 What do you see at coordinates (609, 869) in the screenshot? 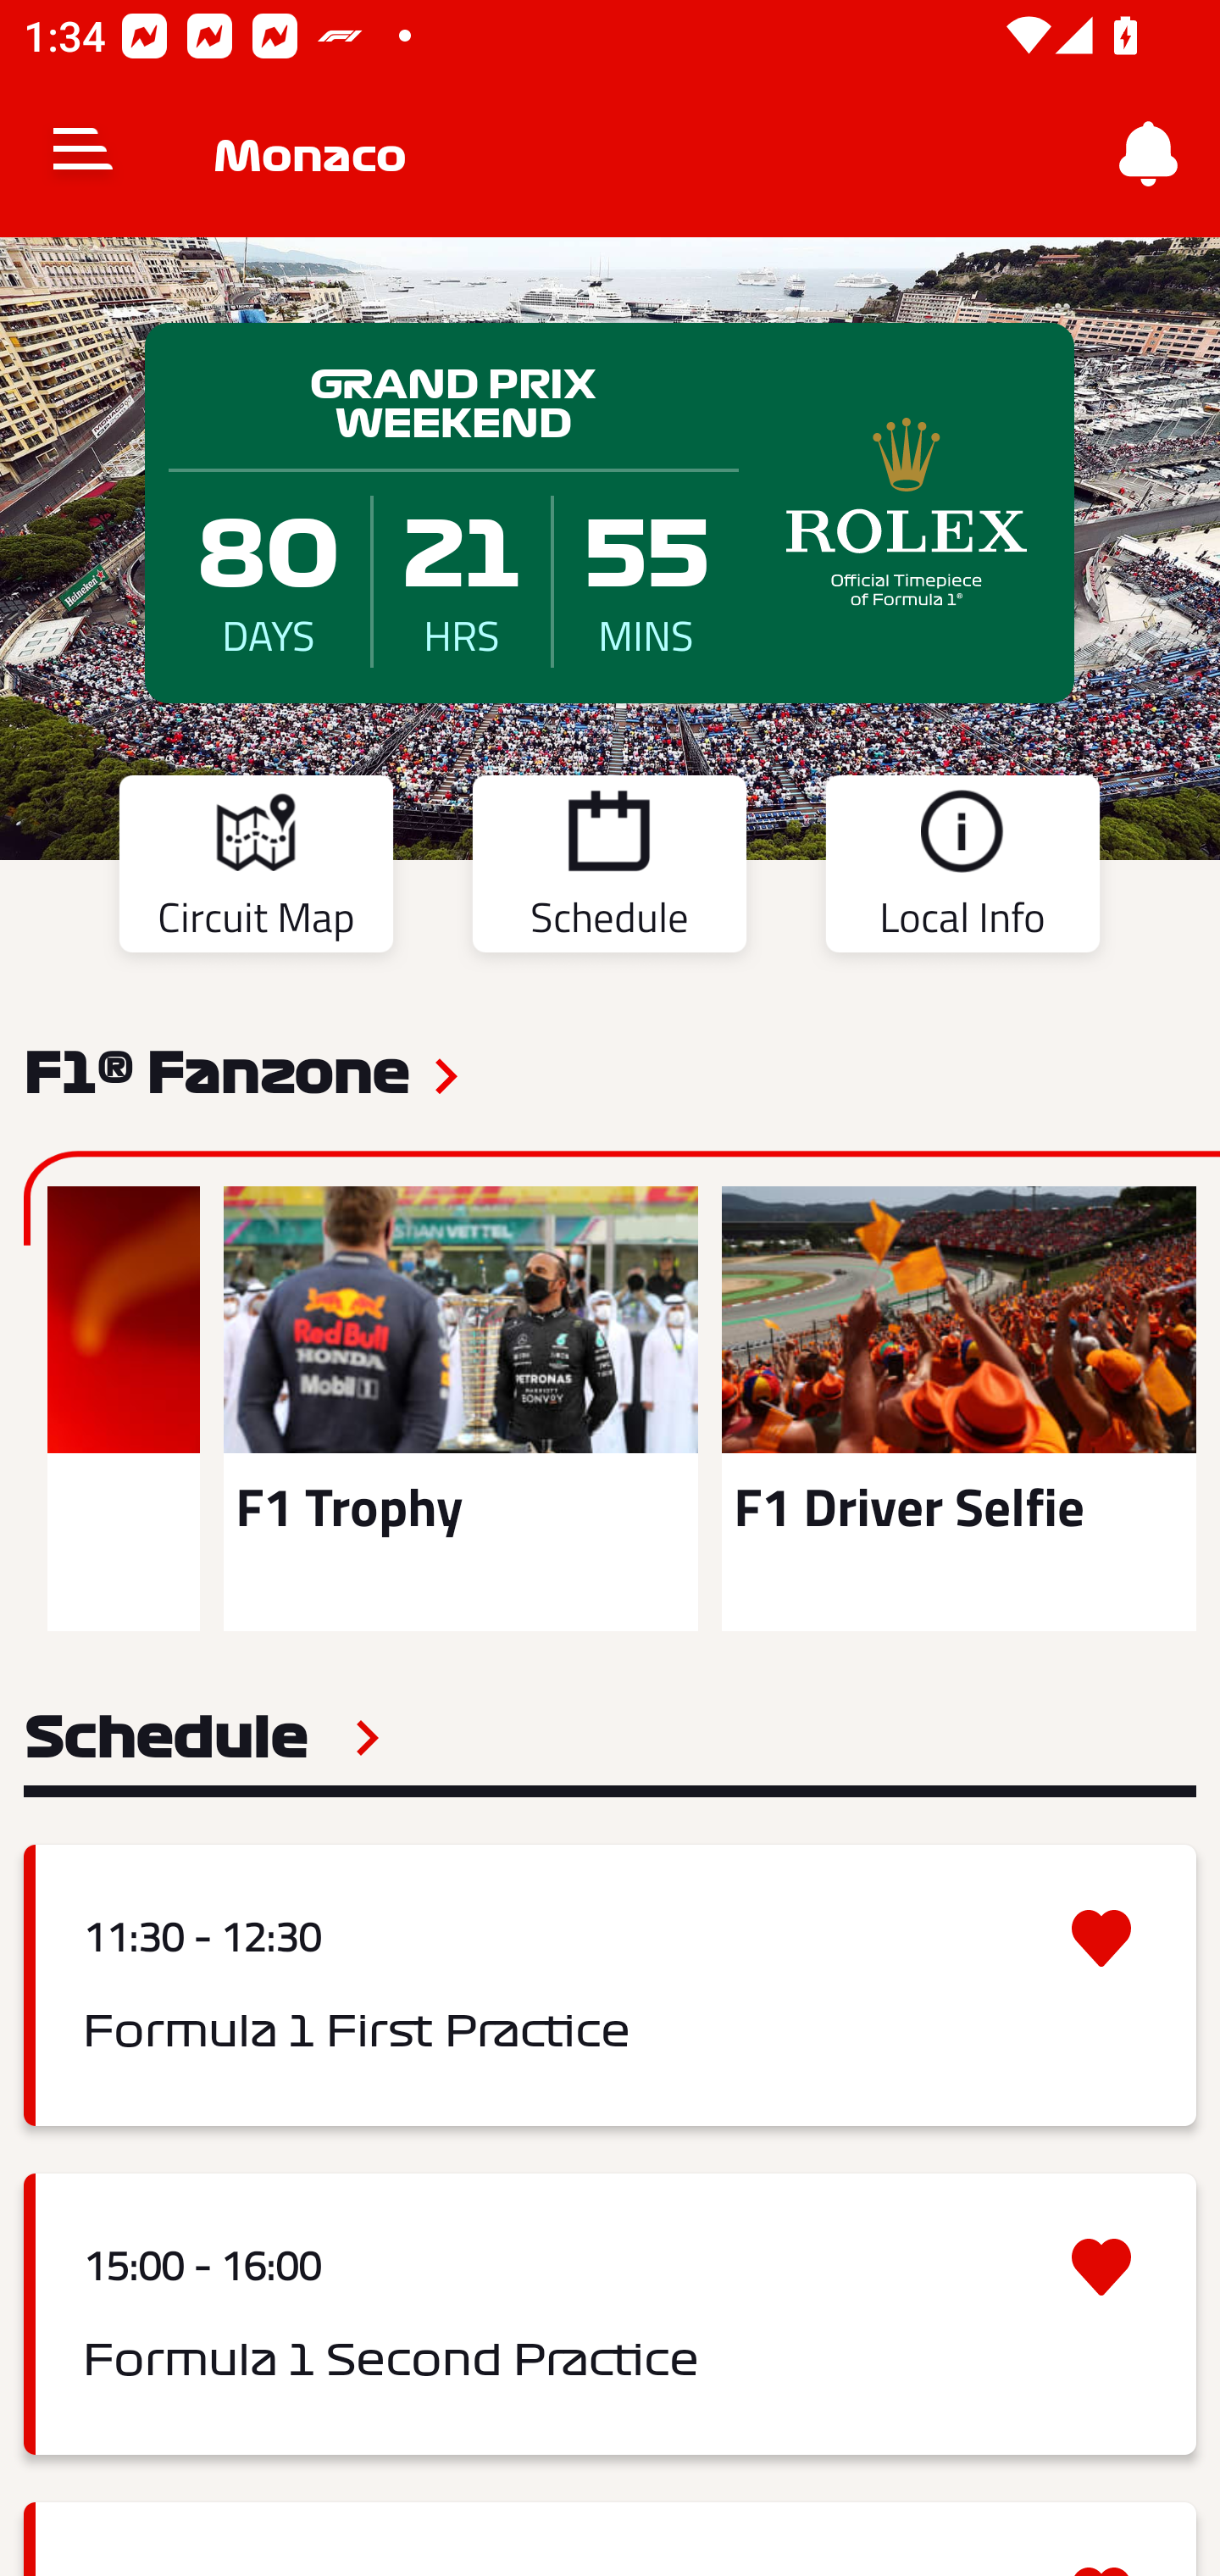
I see `Schedule` at bounding box center [609, 869].